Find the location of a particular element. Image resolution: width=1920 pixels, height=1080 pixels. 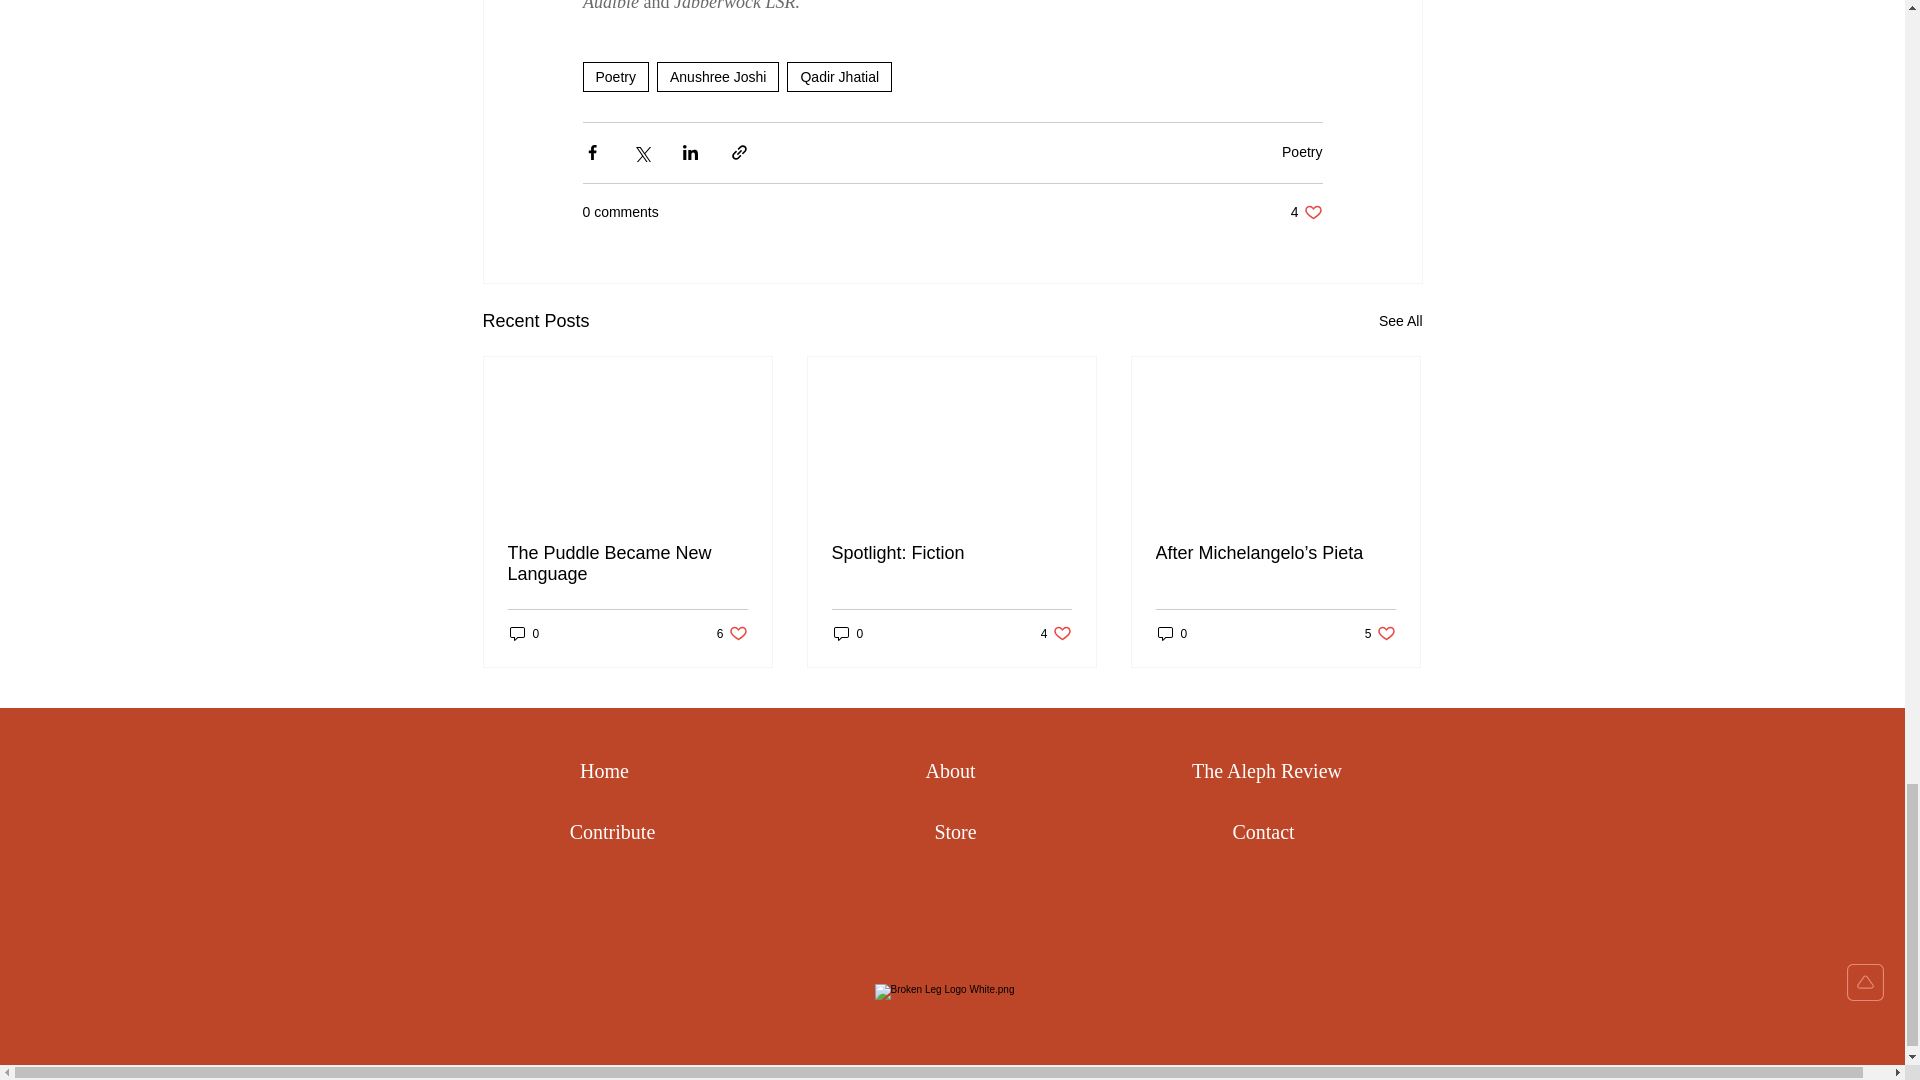

0 is located at coordinates (524, 633).